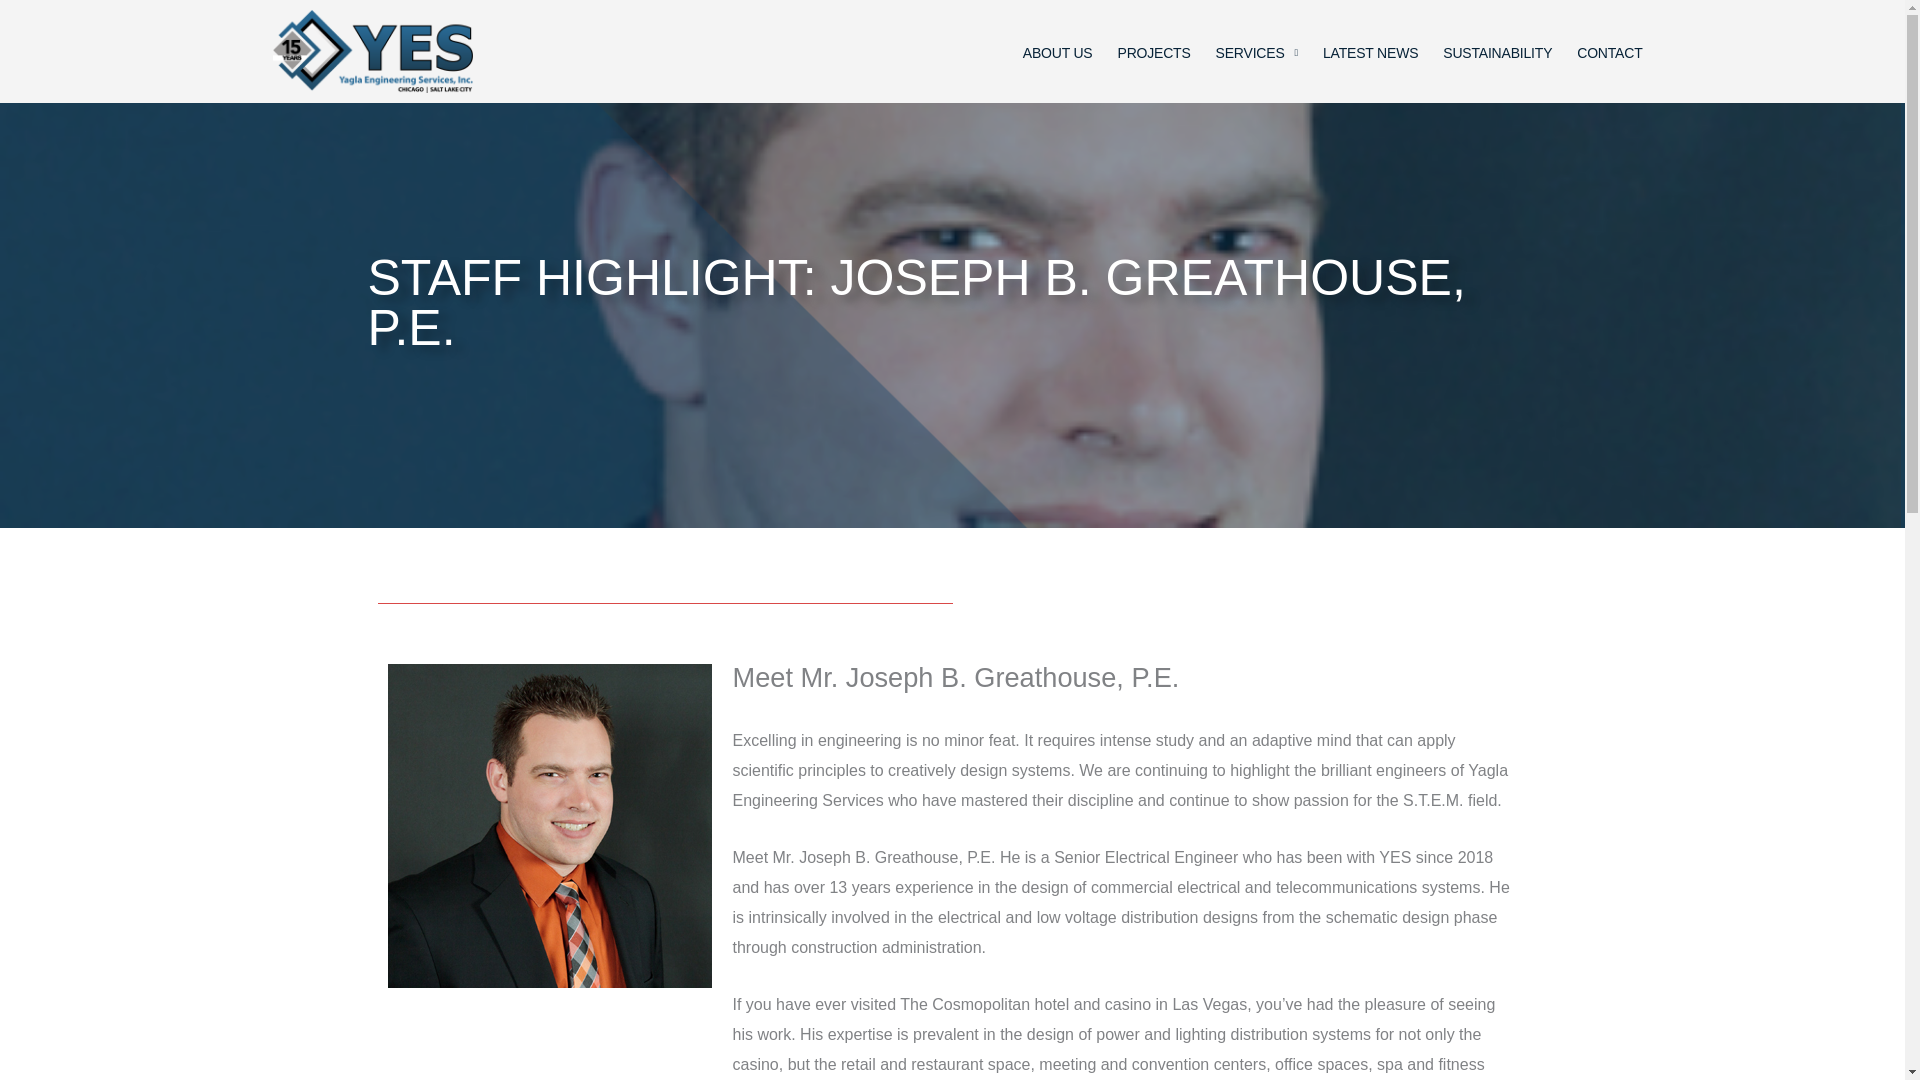 This screenshot has height=1080, width=1920. Describe the element at coordinates (1256, 53) in the screenshot. I see `SERVICES` at that location.